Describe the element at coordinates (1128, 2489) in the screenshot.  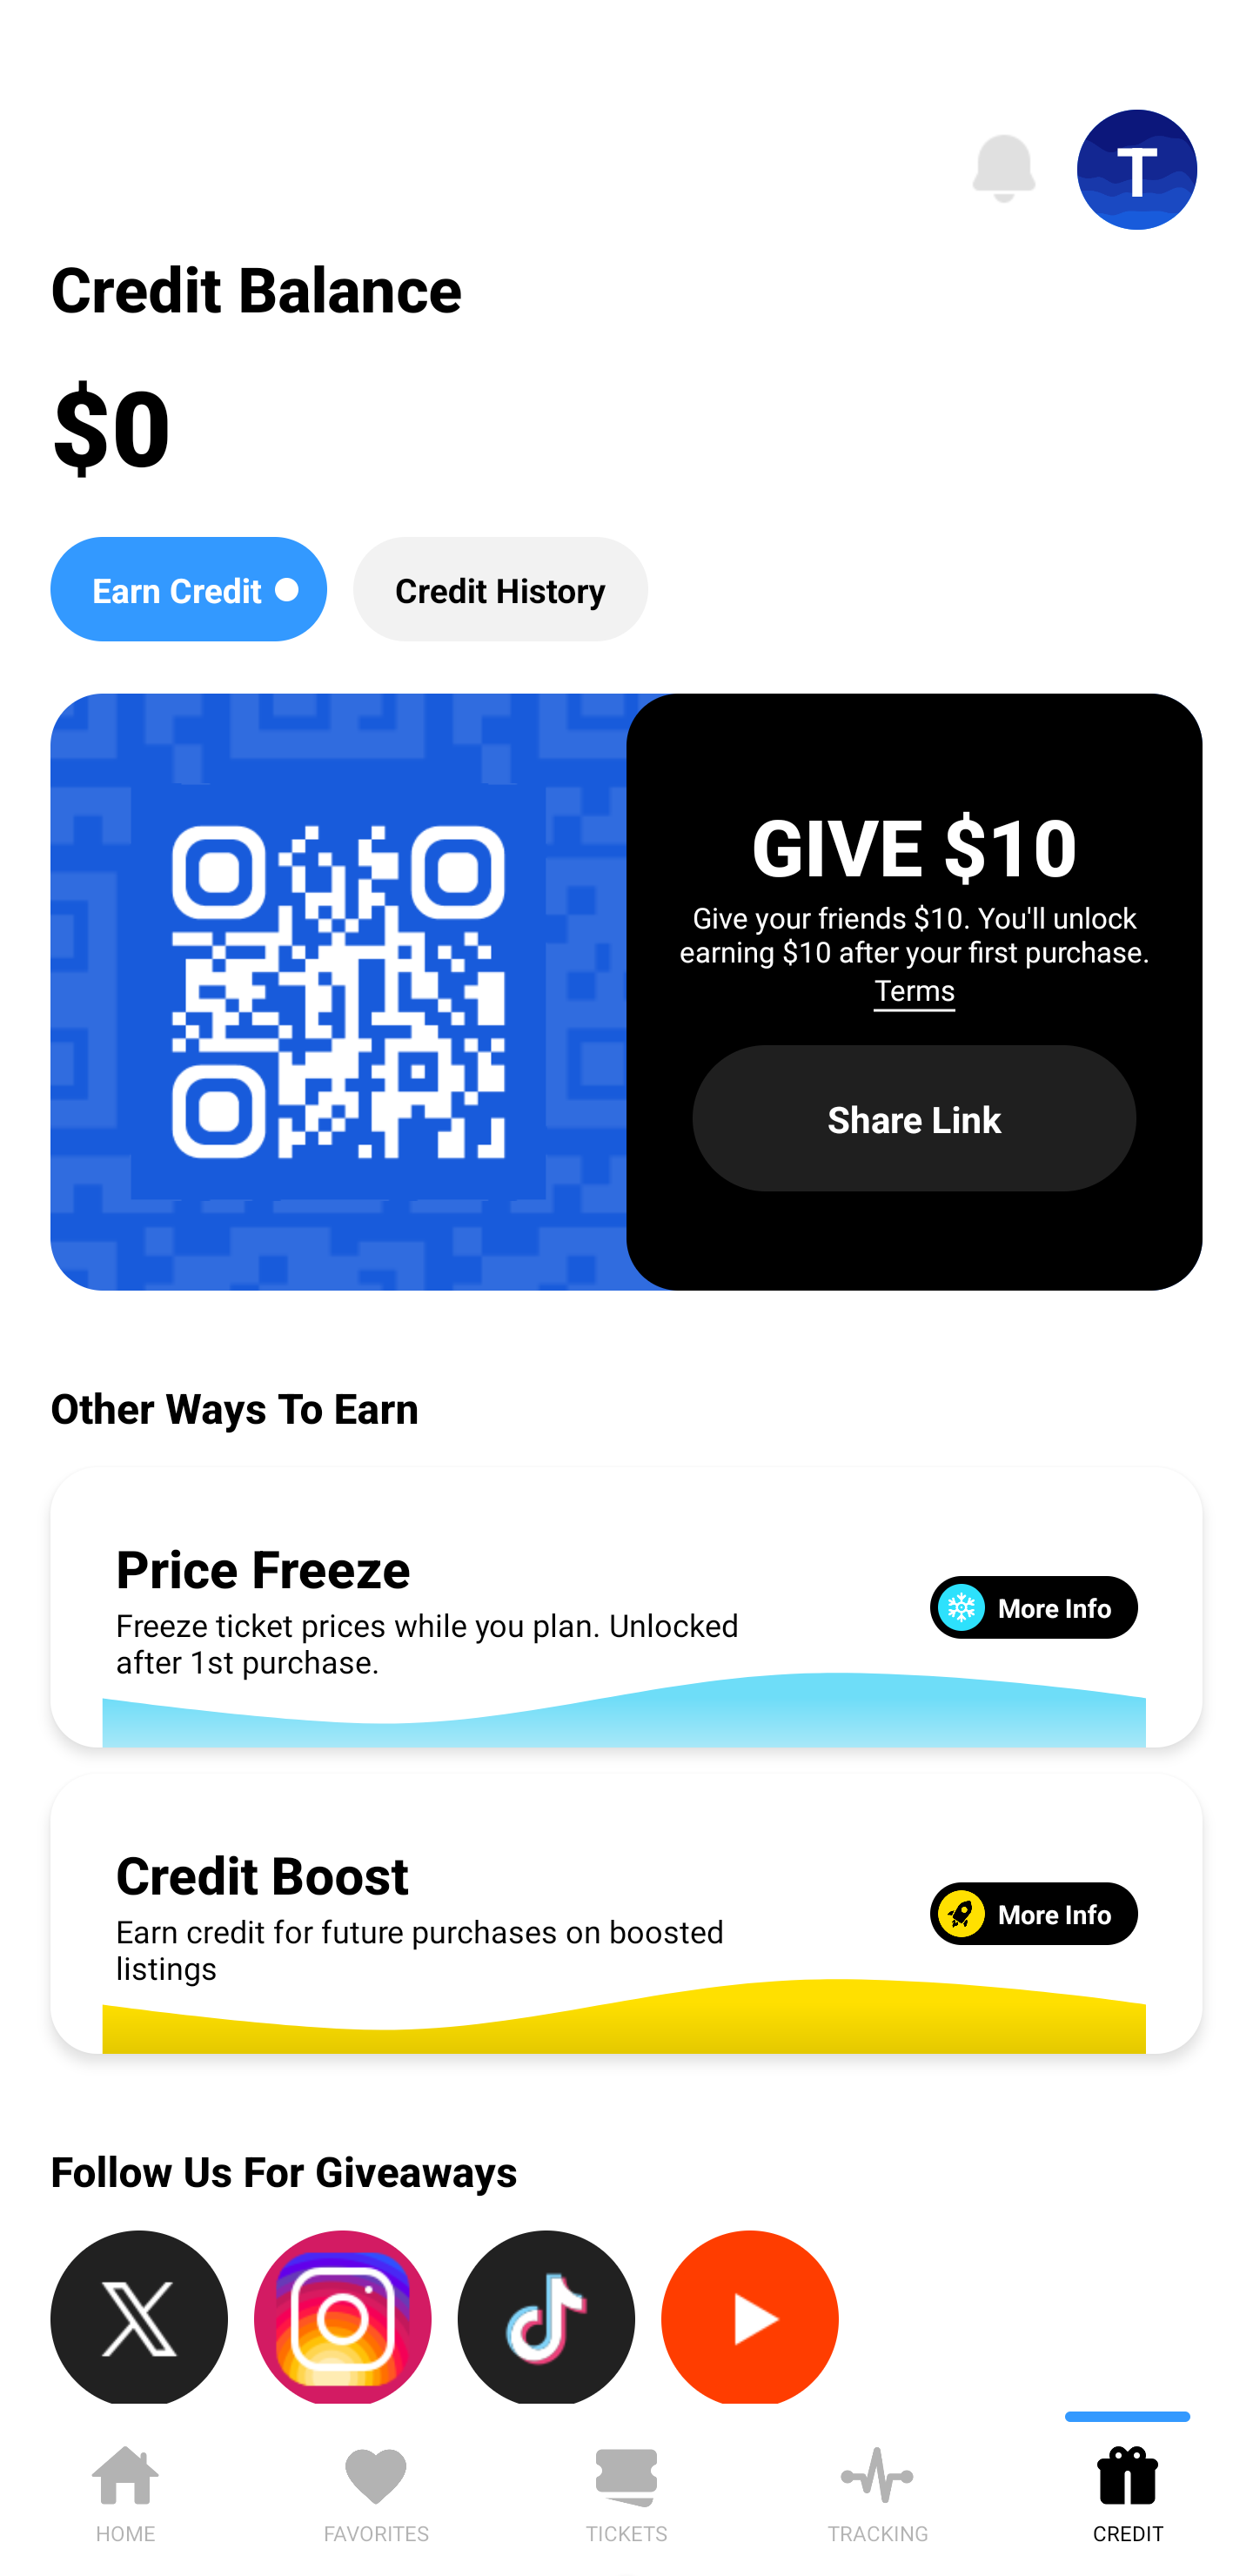
I see `CREDIT` at that location.